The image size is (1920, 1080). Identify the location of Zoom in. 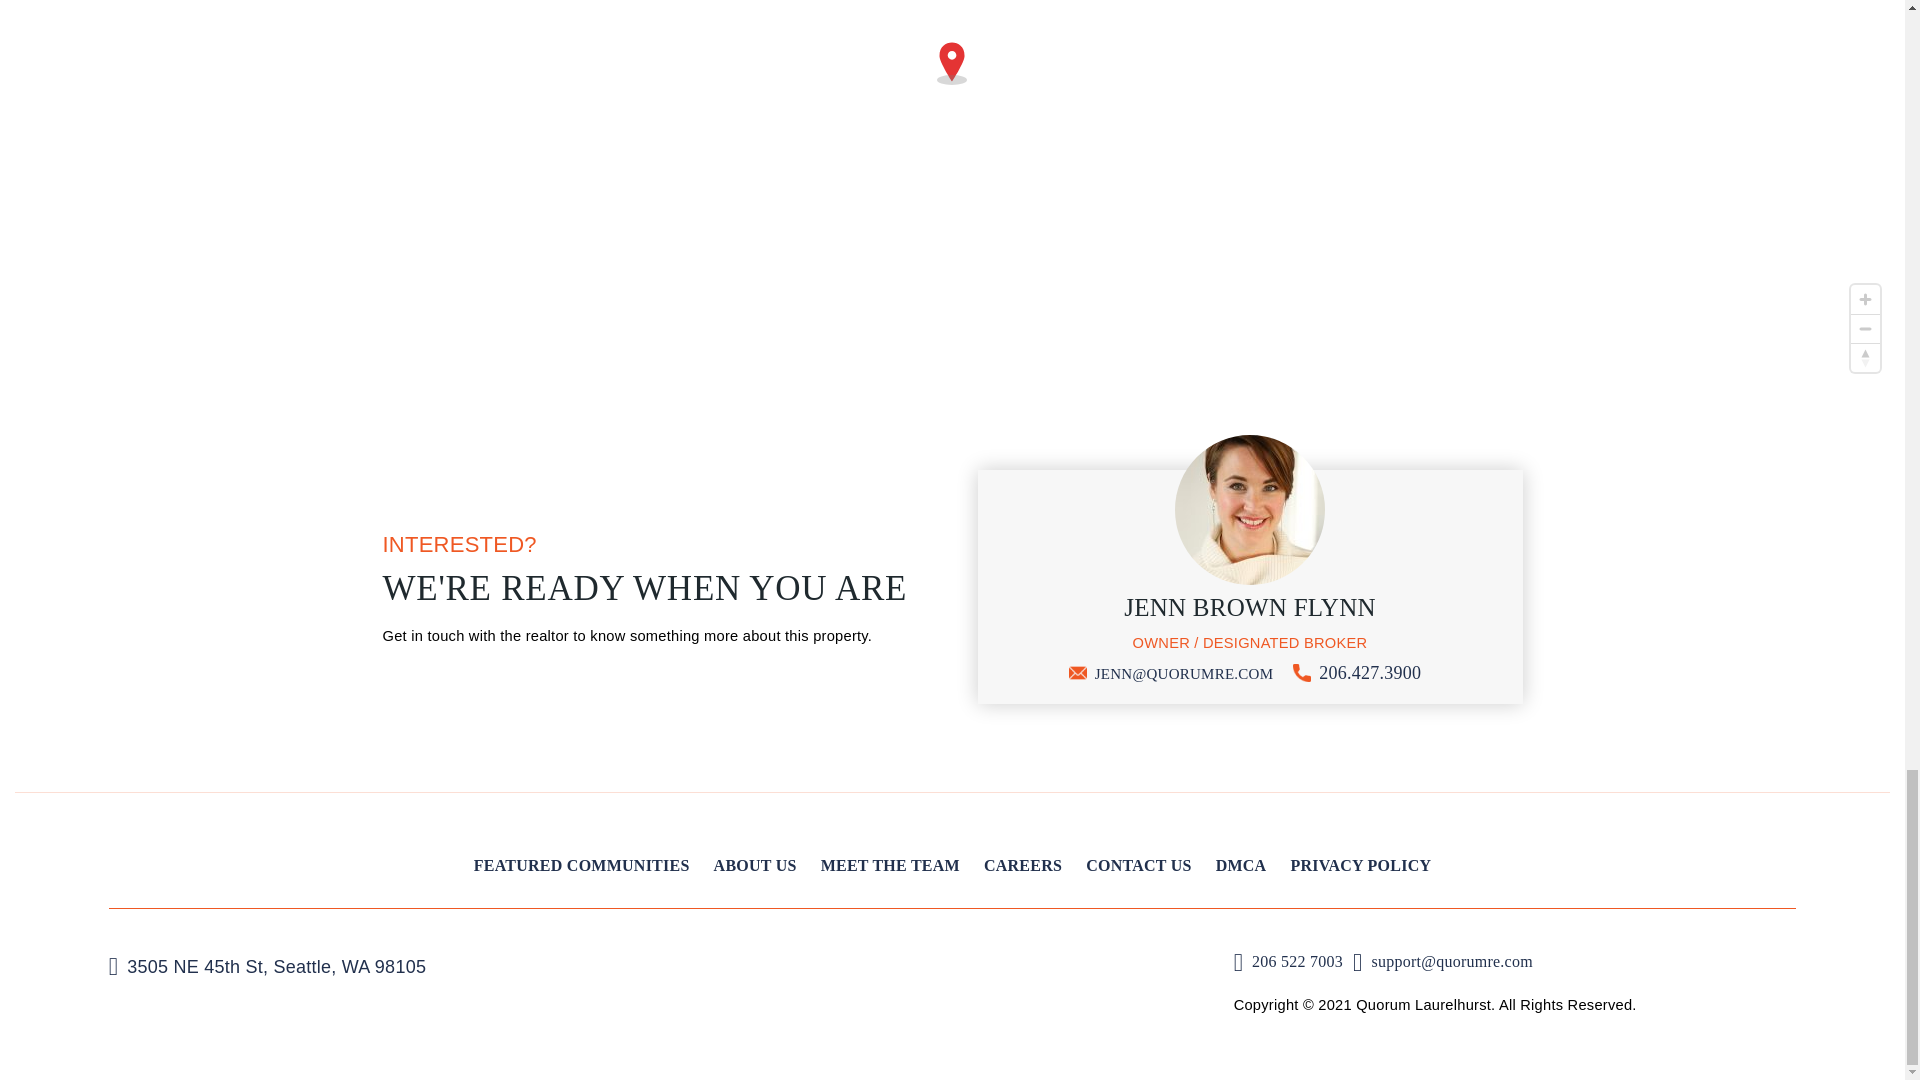
(1864, 300).